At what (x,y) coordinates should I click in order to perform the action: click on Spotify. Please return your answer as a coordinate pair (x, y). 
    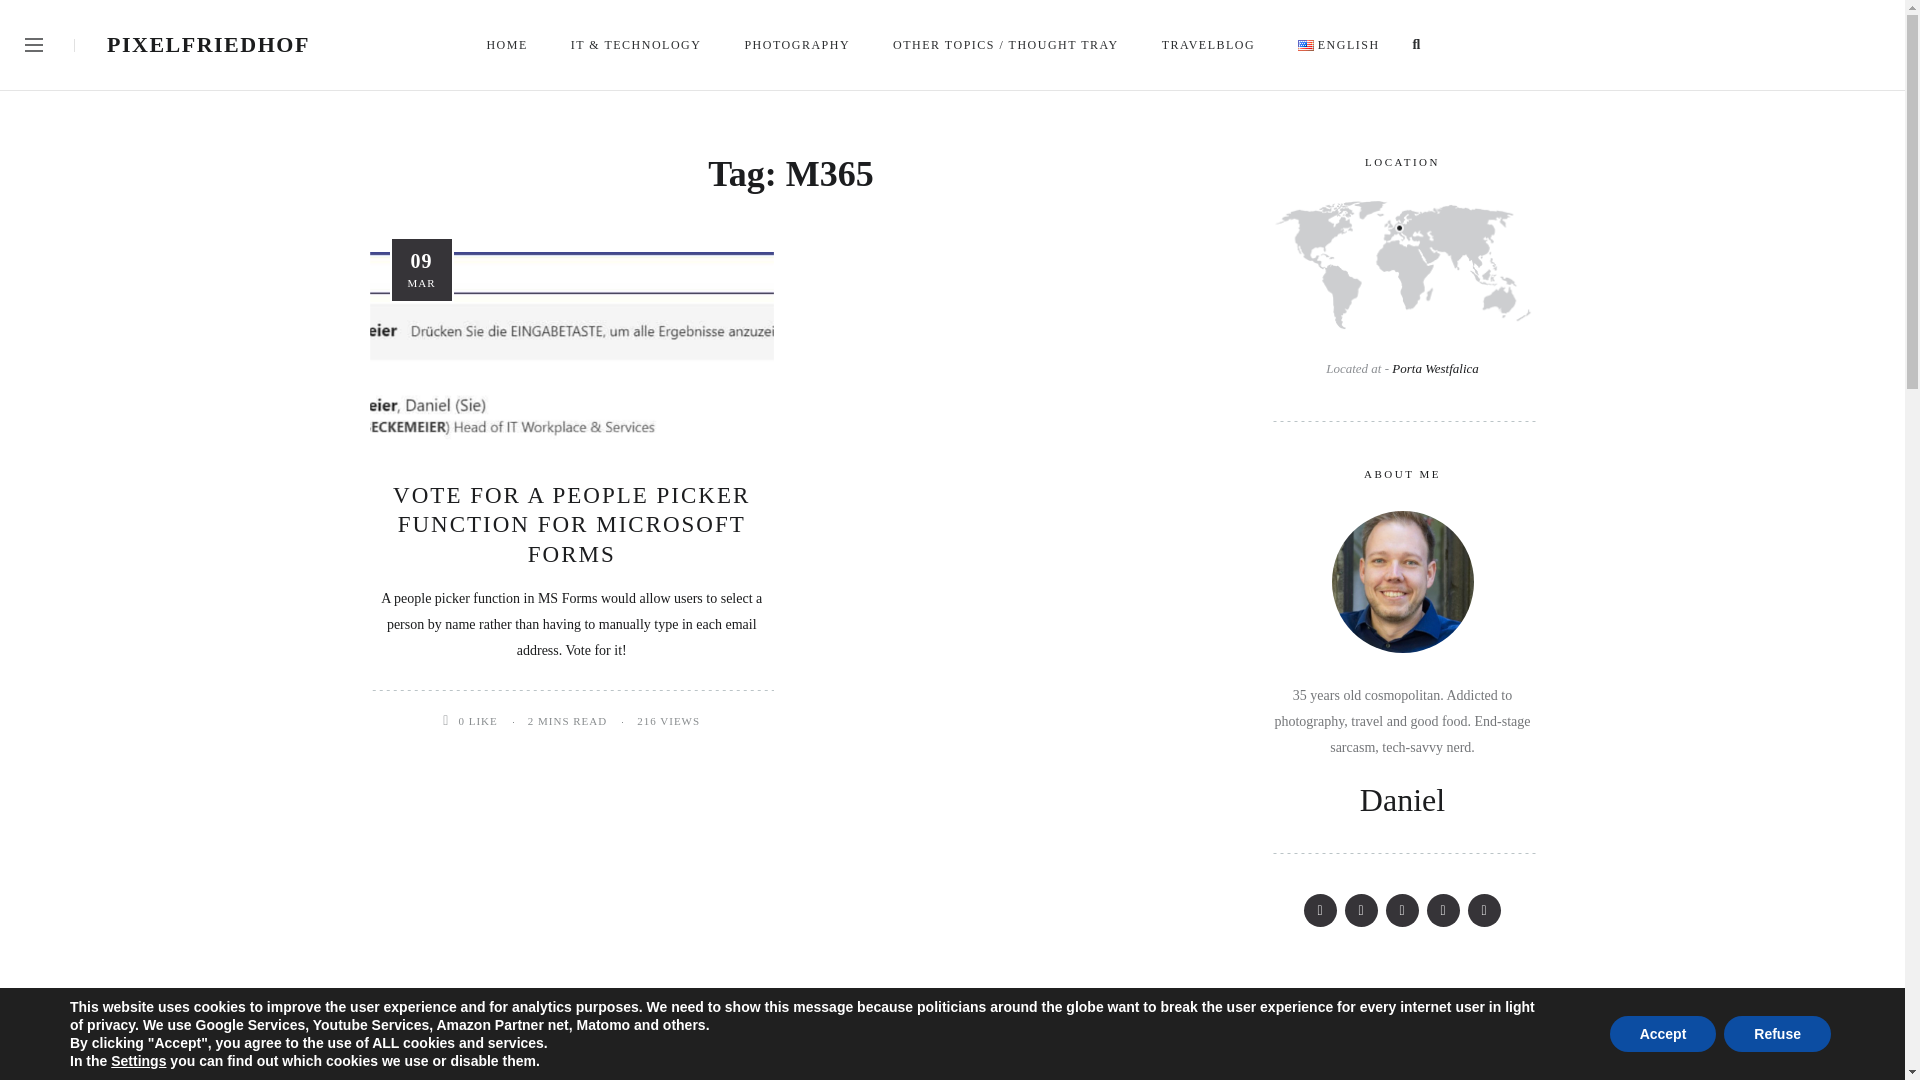
    Looking at the image, I should click on (1442, 910).